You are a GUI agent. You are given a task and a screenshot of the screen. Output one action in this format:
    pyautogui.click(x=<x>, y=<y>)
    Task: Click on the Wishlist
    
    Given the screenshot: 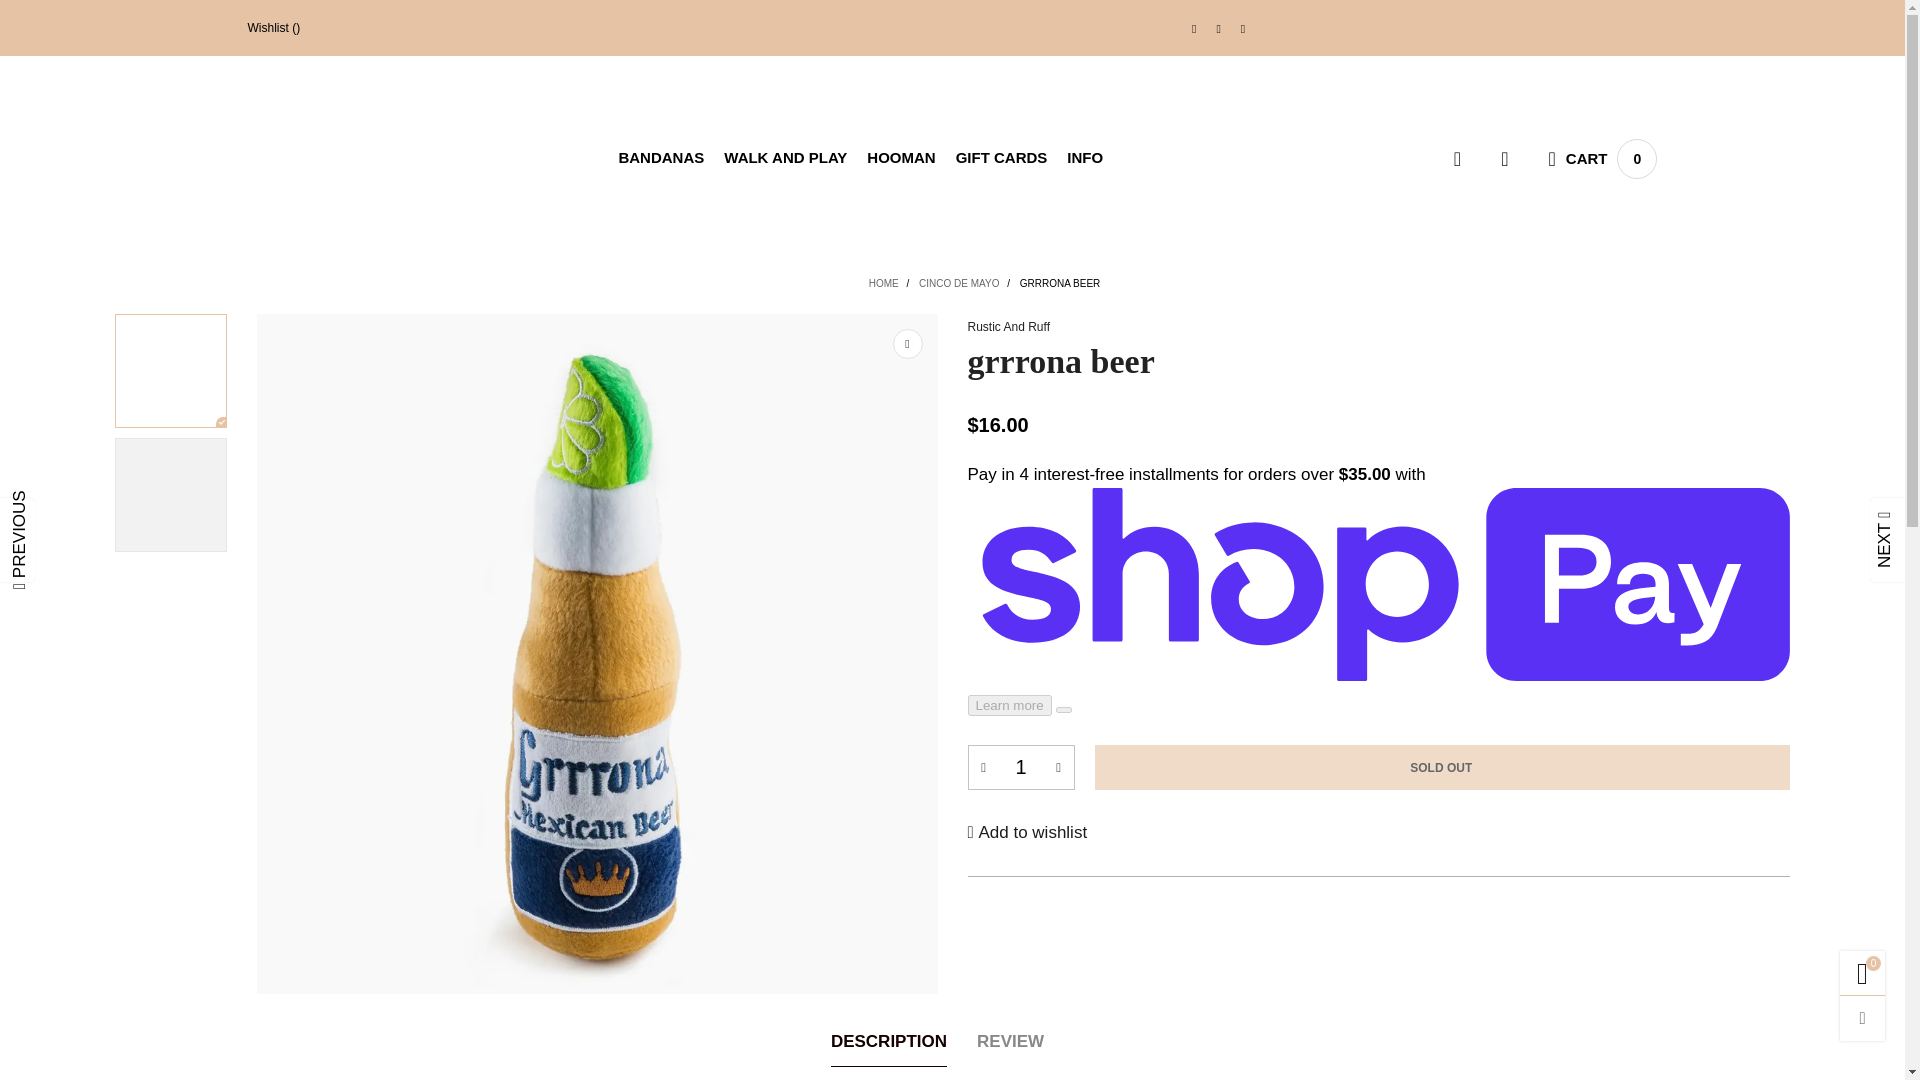 What is the action you would take?
    pyautogui.click(x=274, y=28)
    